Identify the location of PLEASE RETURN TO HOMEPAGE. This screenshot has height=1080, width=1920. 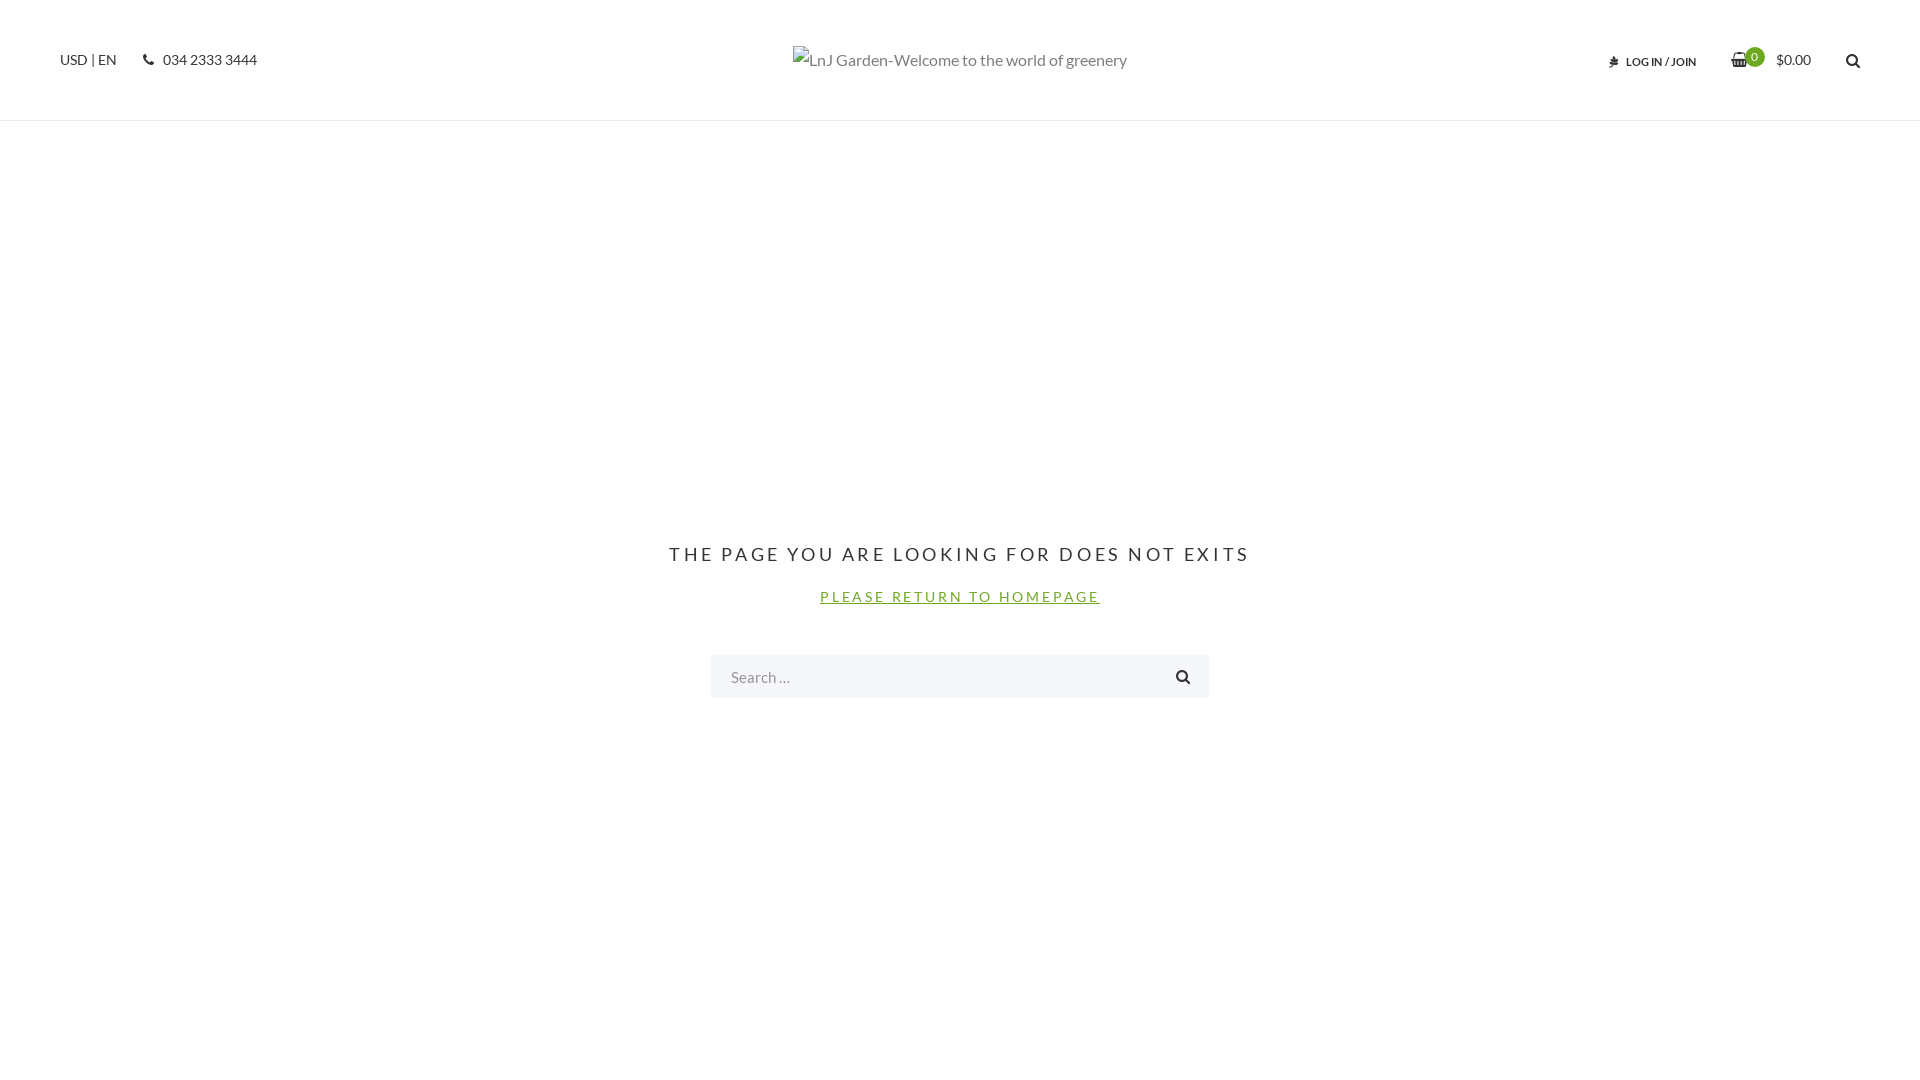
(960, 596).